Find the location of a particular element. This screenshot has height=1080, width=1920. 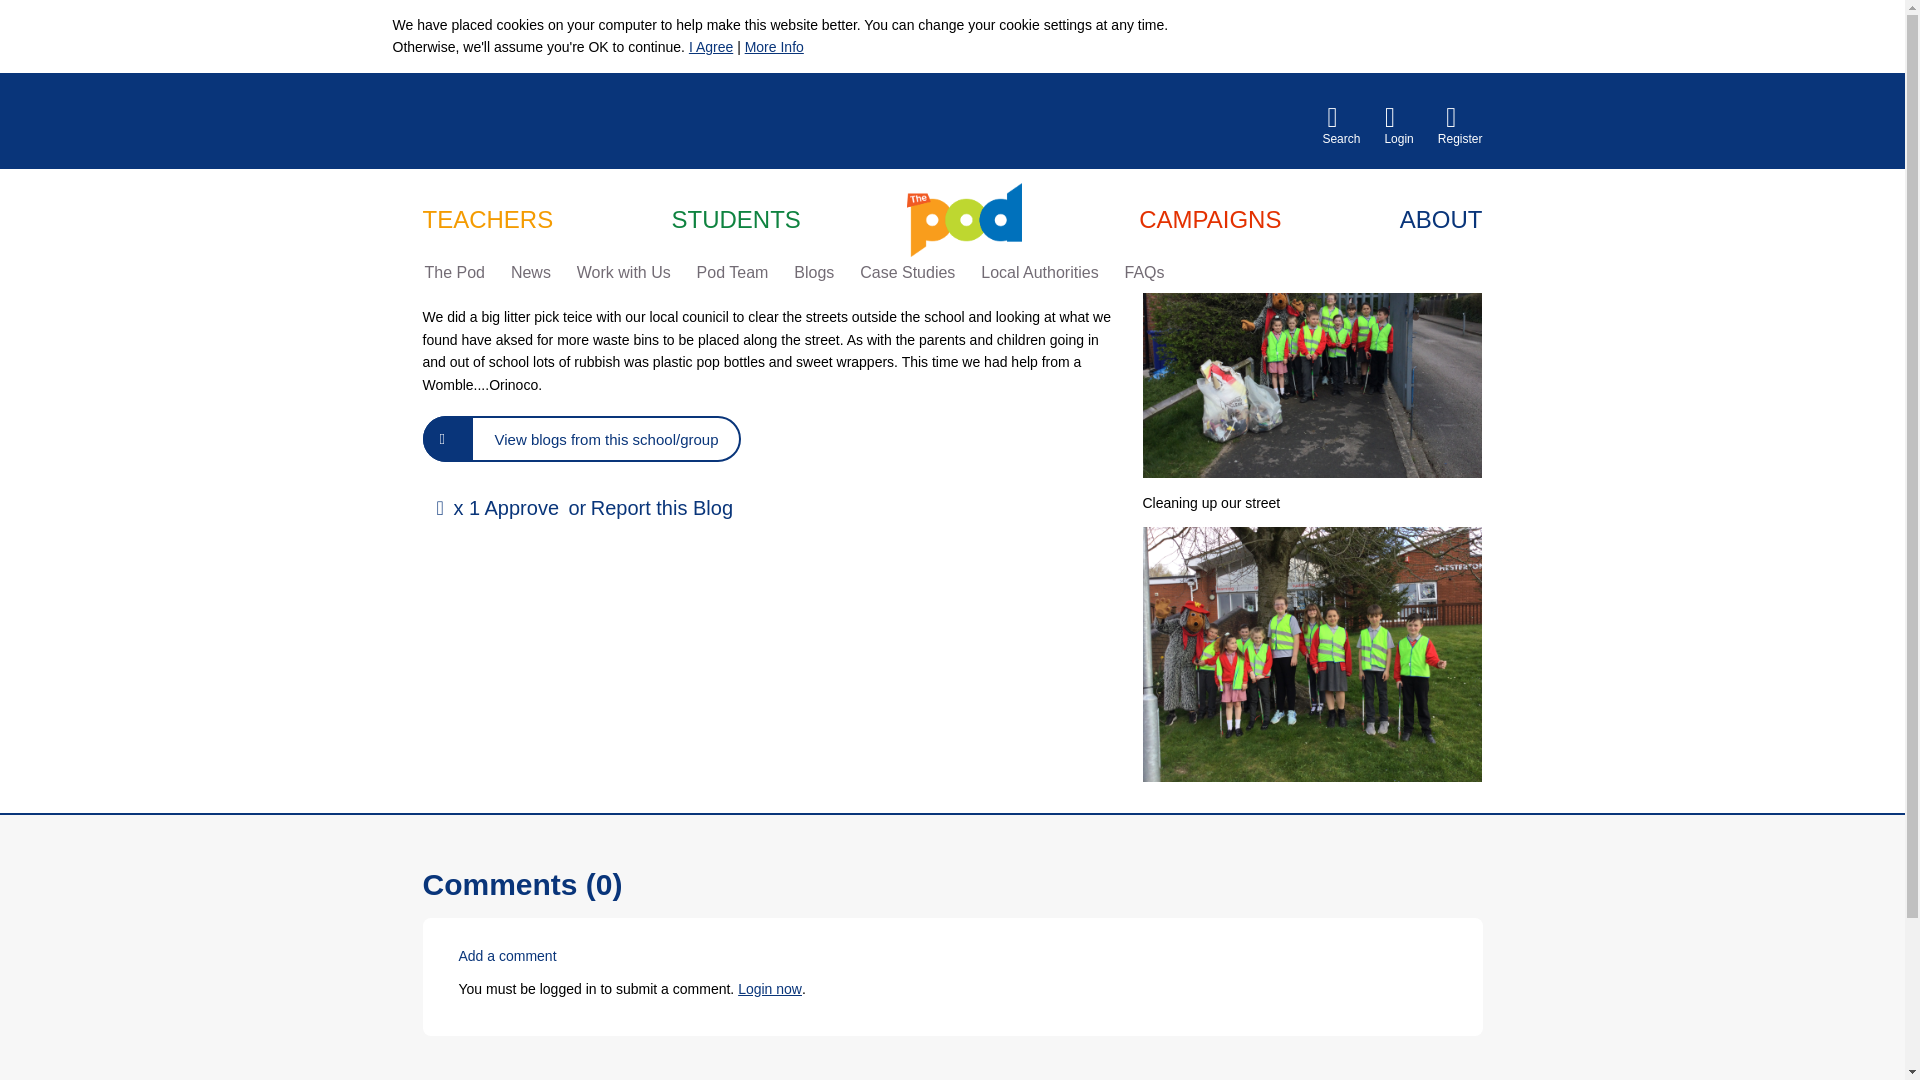

I Agree is located at coordinates (711, 46).